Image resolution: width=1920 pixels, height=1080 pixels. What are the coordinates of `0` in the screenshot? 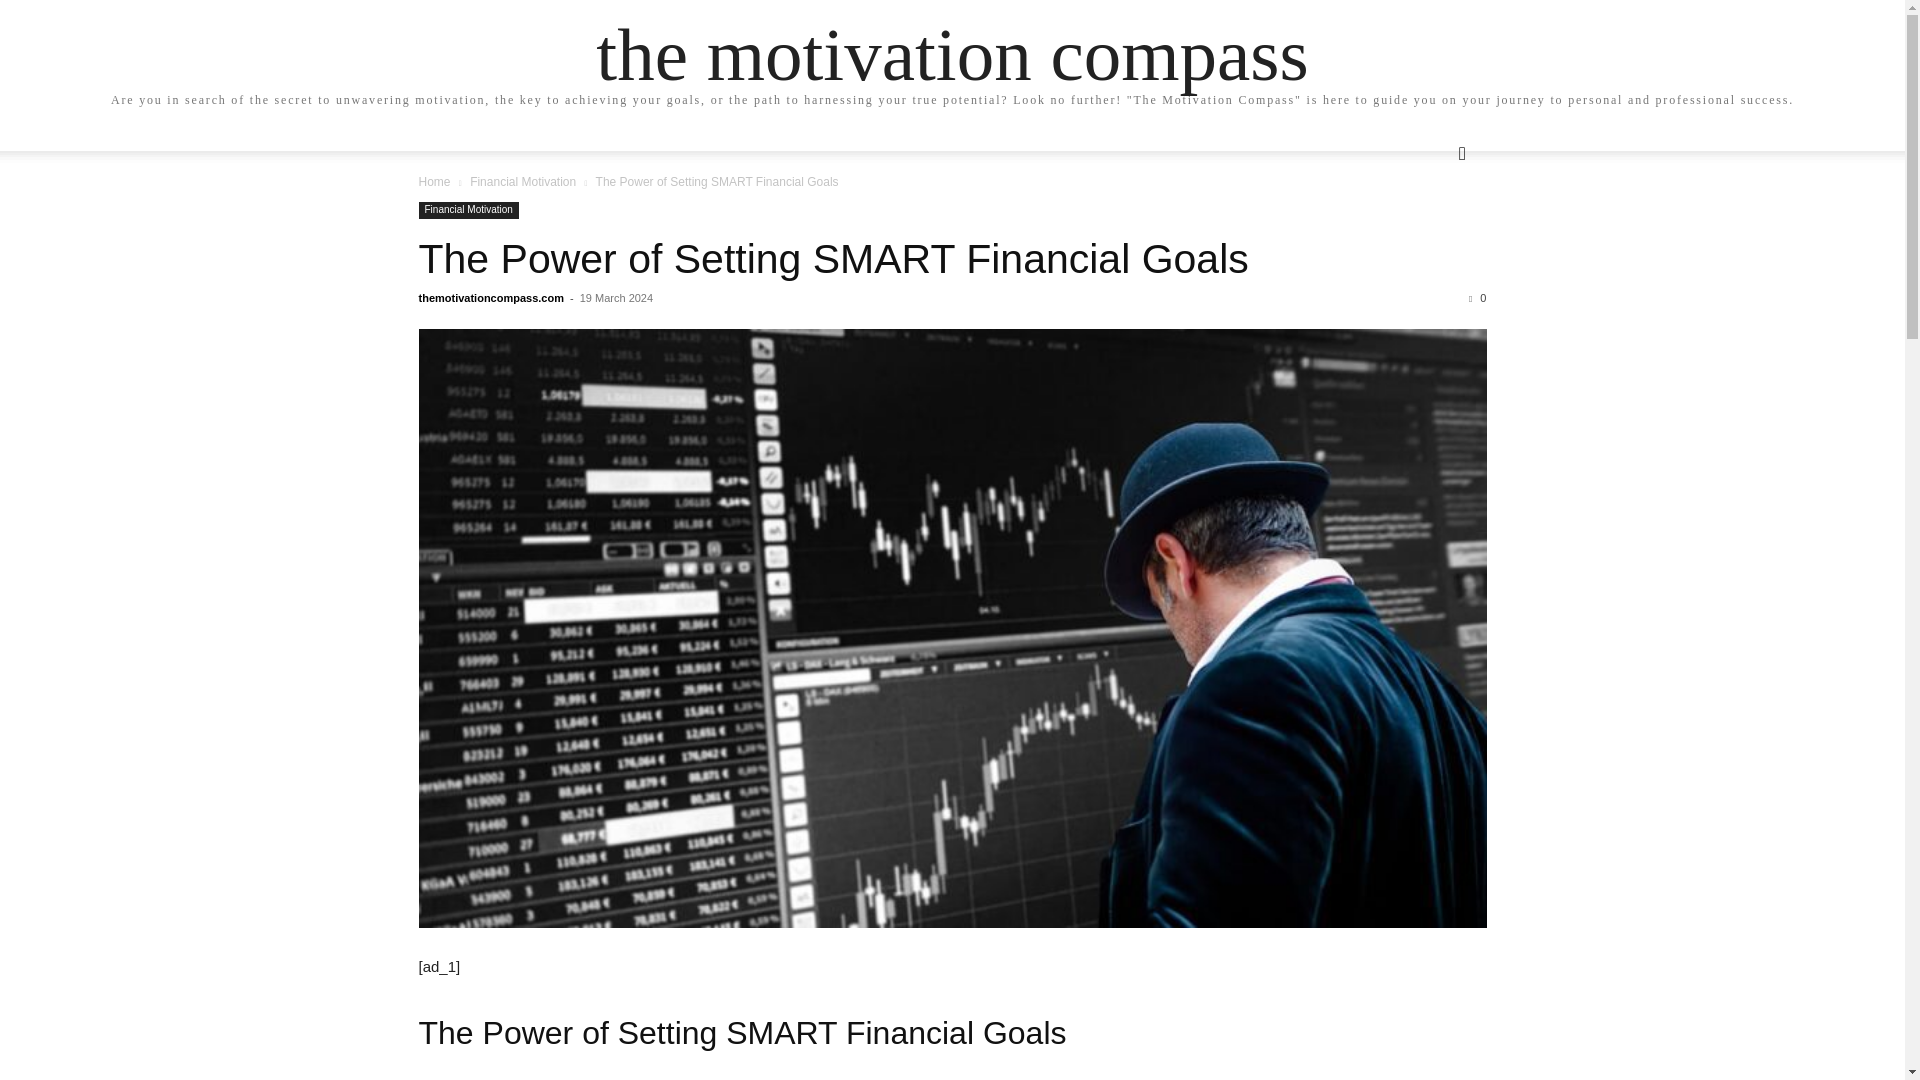 It's located at (1477, 297).